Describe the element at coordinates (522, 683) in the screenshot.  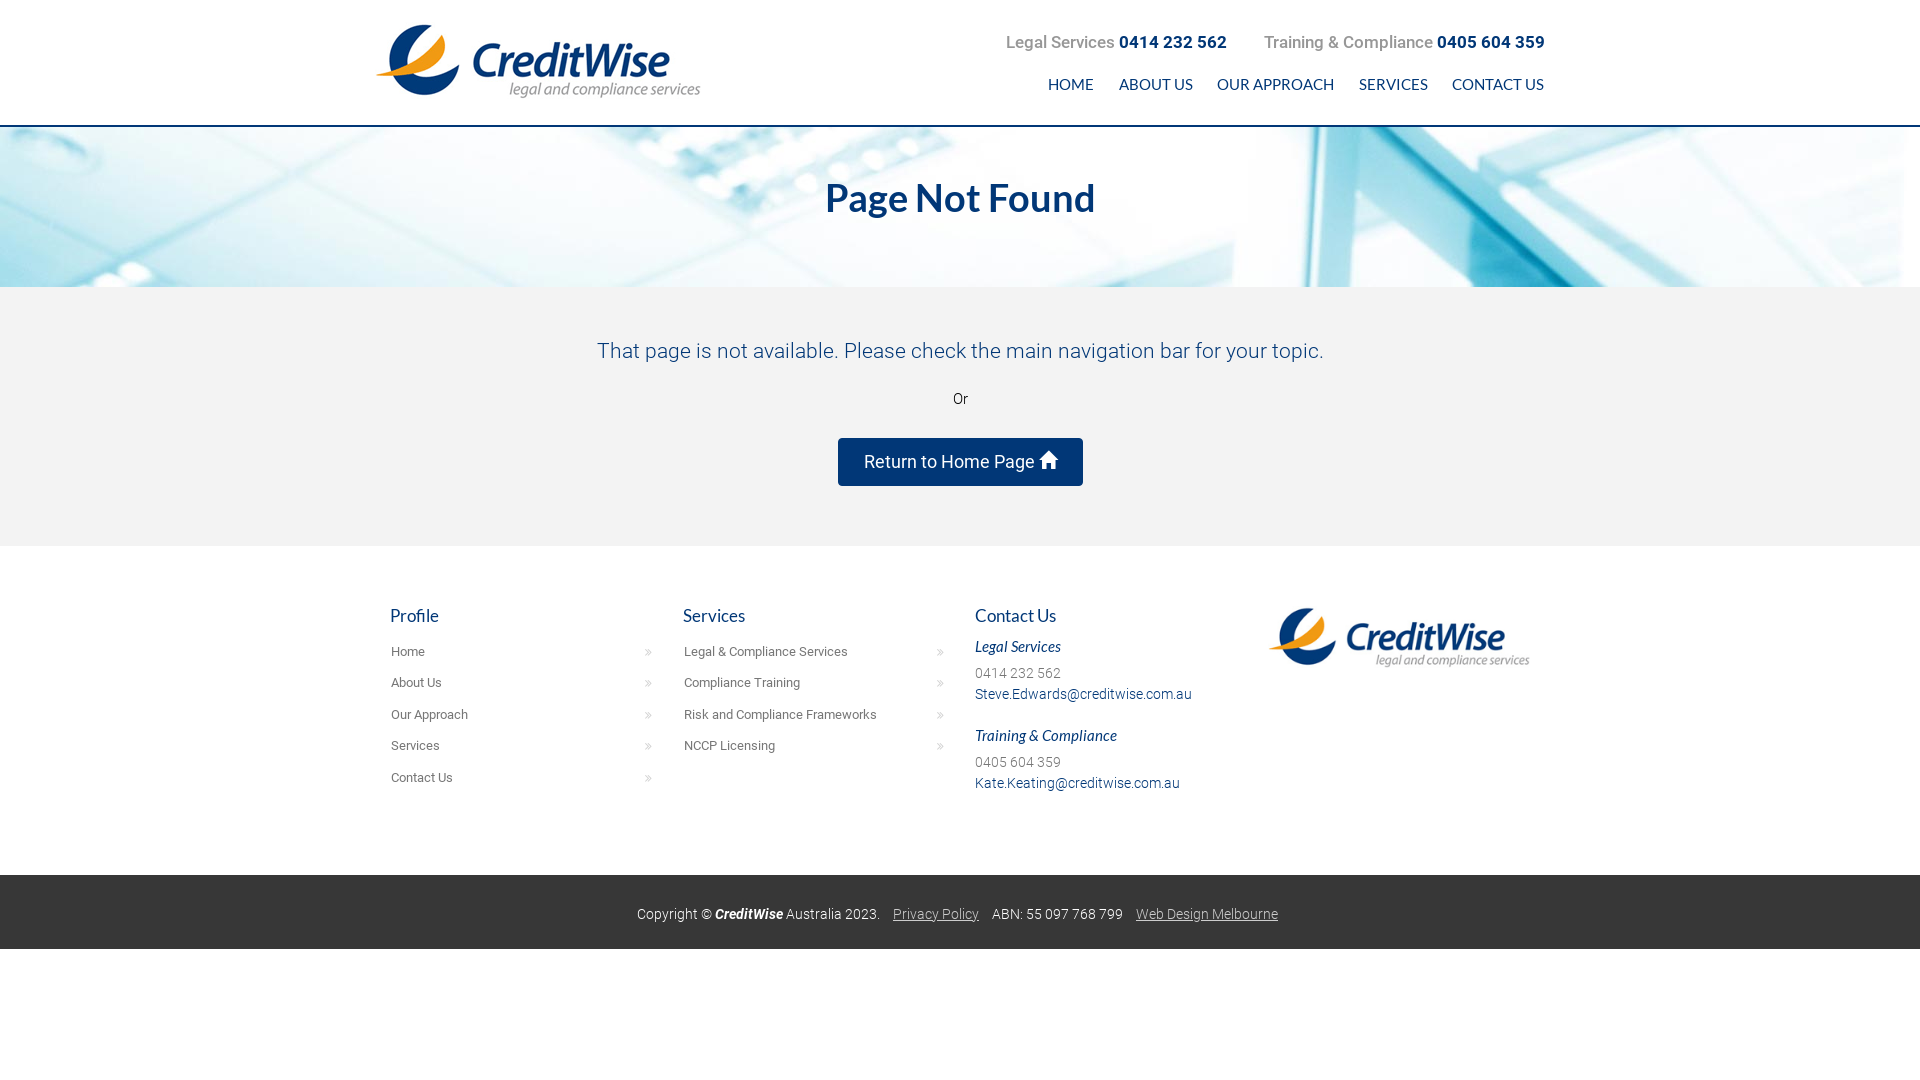
I see `About Us` at that location.